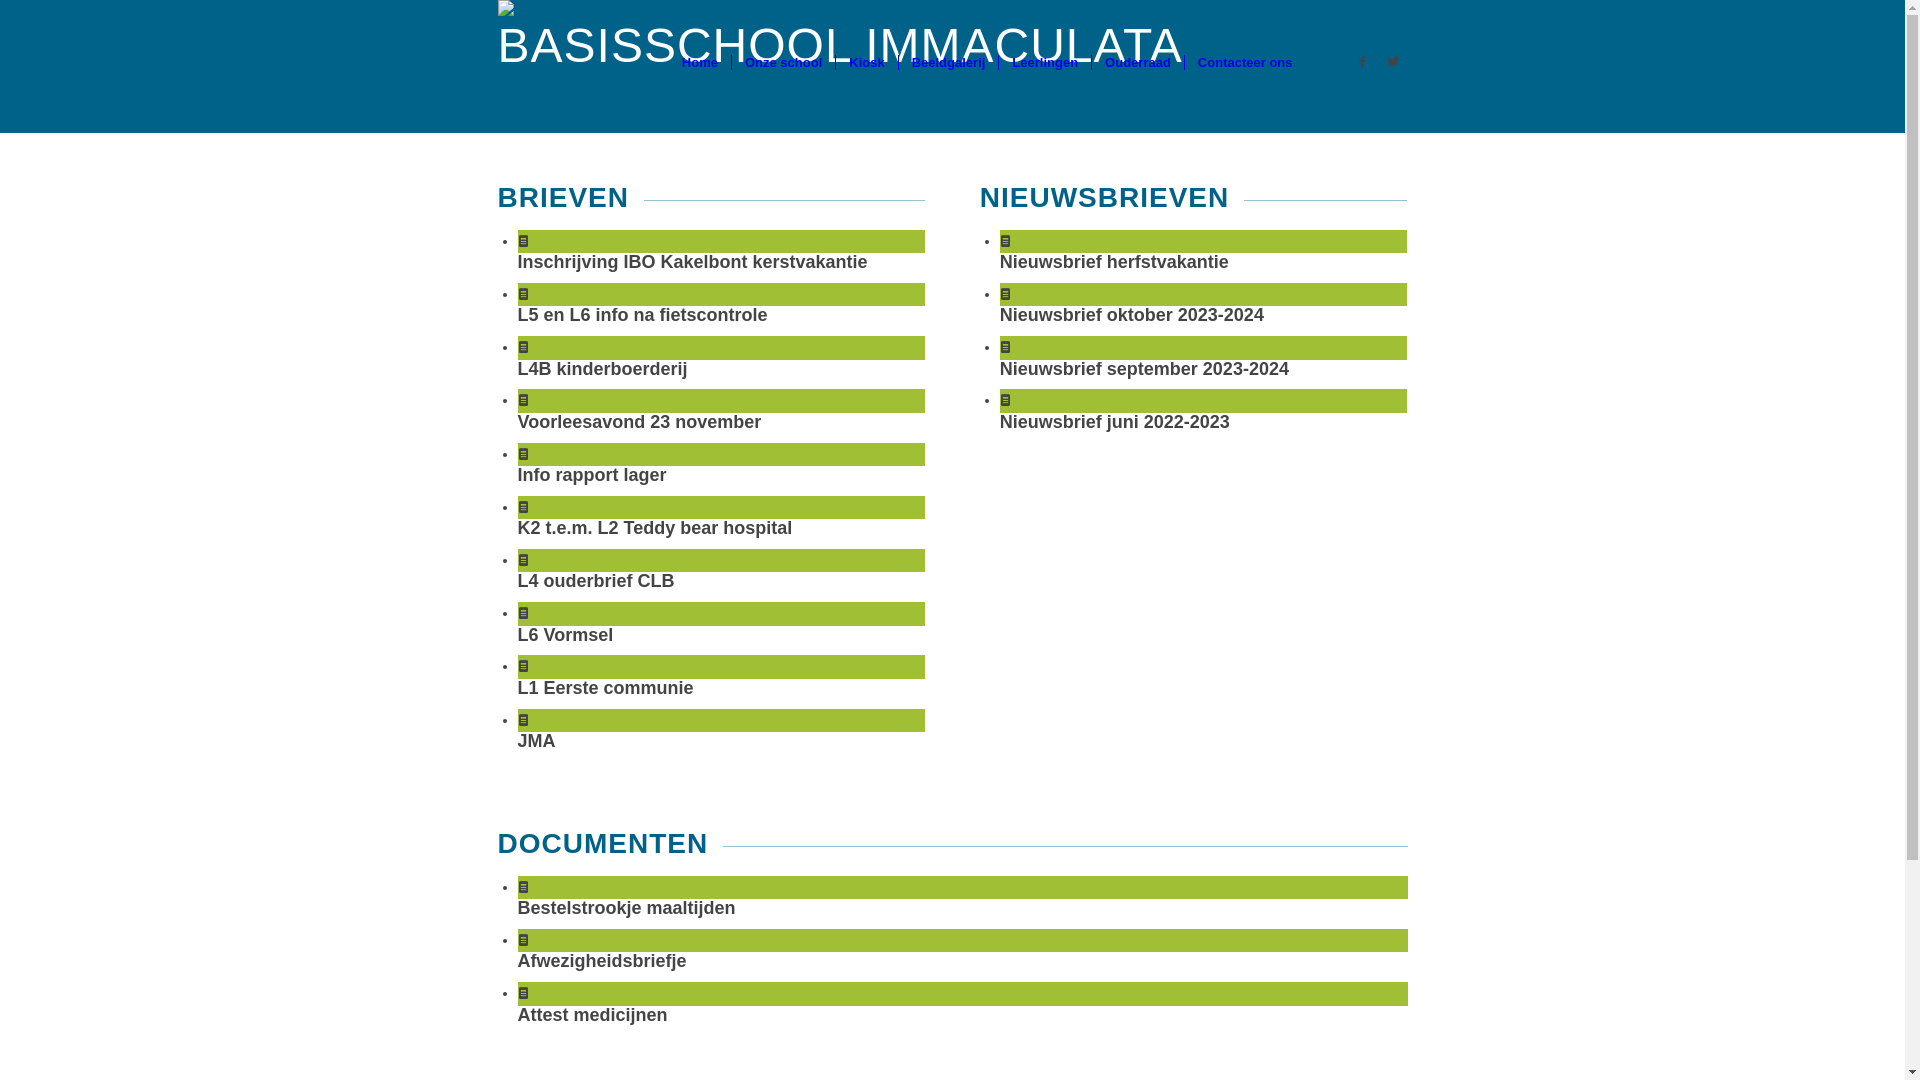 Image resolution: width=1920 pixels, height=1080 pixels. What do you see at coordinates (1144, 368) in the screenshot?
I see `Nieuwsbrief september 2023-2024` at bounding box center [1144, 368].